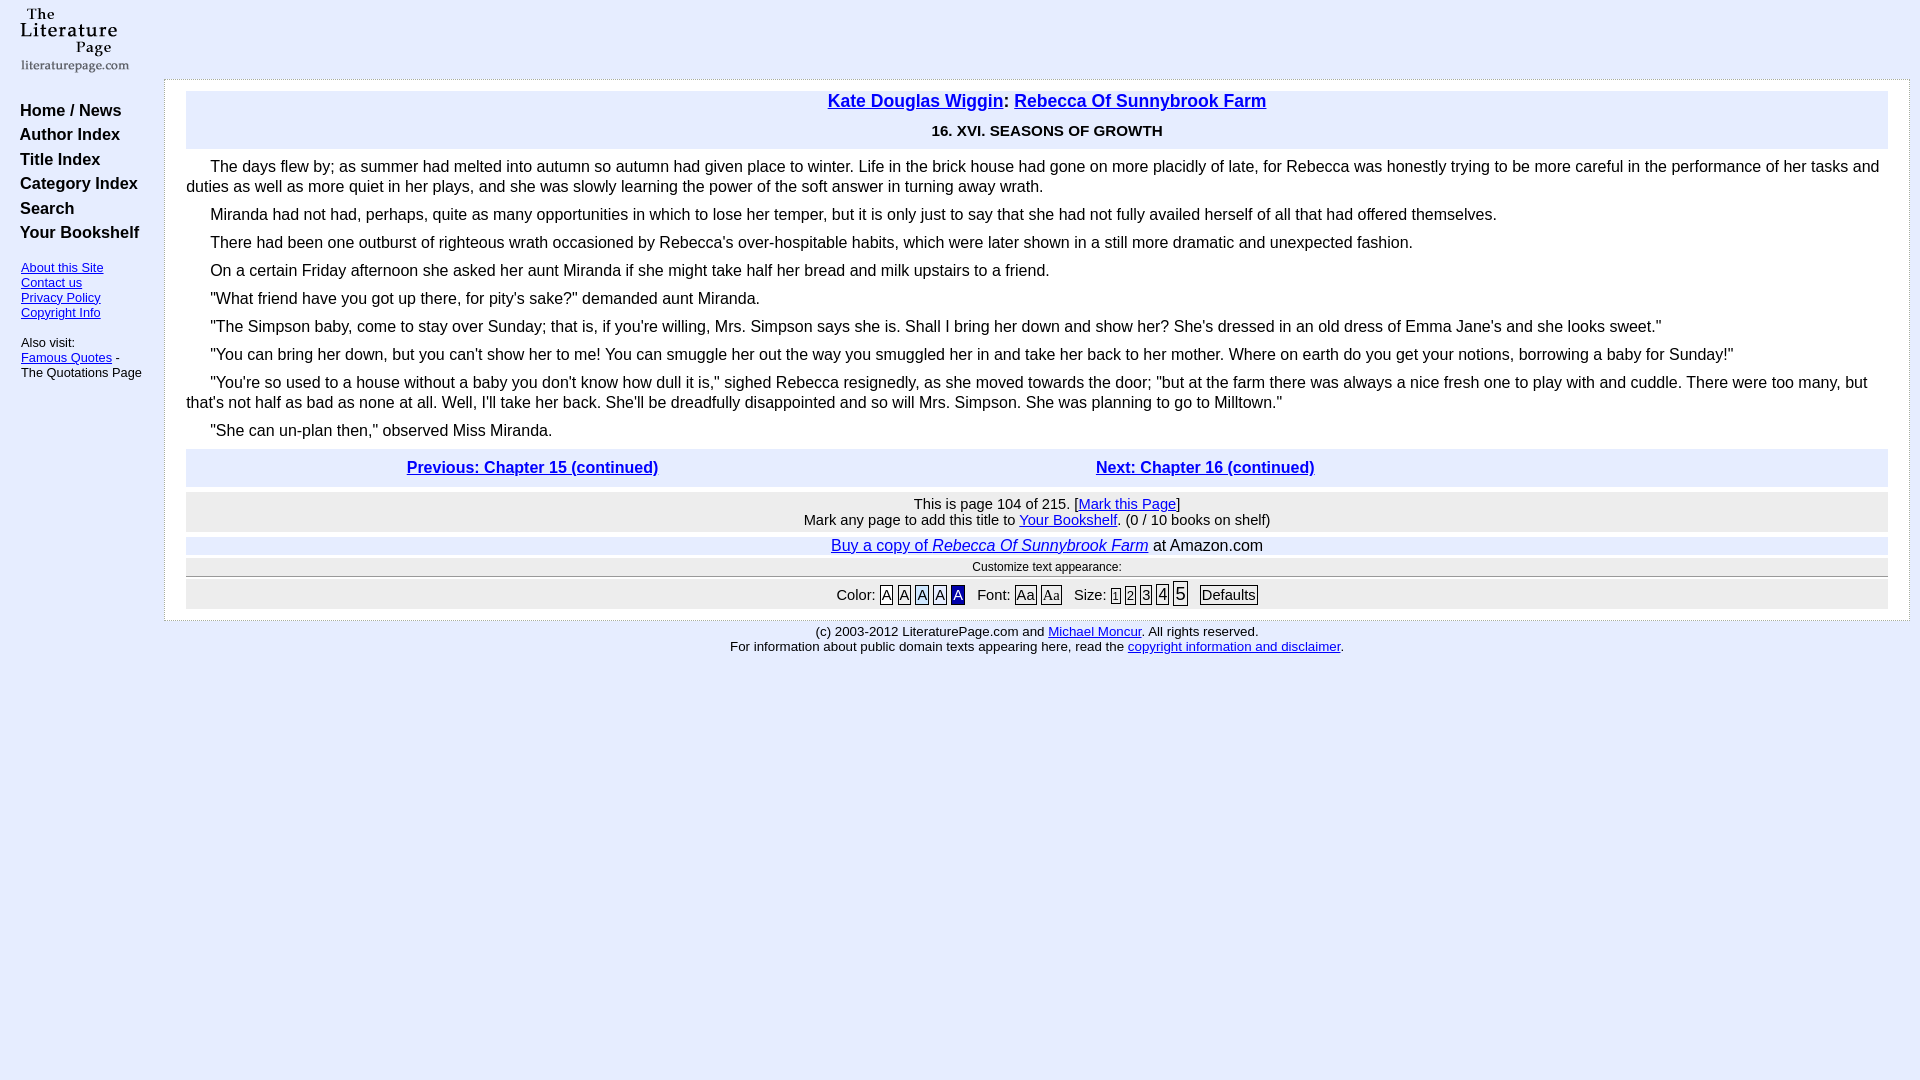  I want to click on Rebecca Of Sunnybrook Farm, so click(1139, 100).